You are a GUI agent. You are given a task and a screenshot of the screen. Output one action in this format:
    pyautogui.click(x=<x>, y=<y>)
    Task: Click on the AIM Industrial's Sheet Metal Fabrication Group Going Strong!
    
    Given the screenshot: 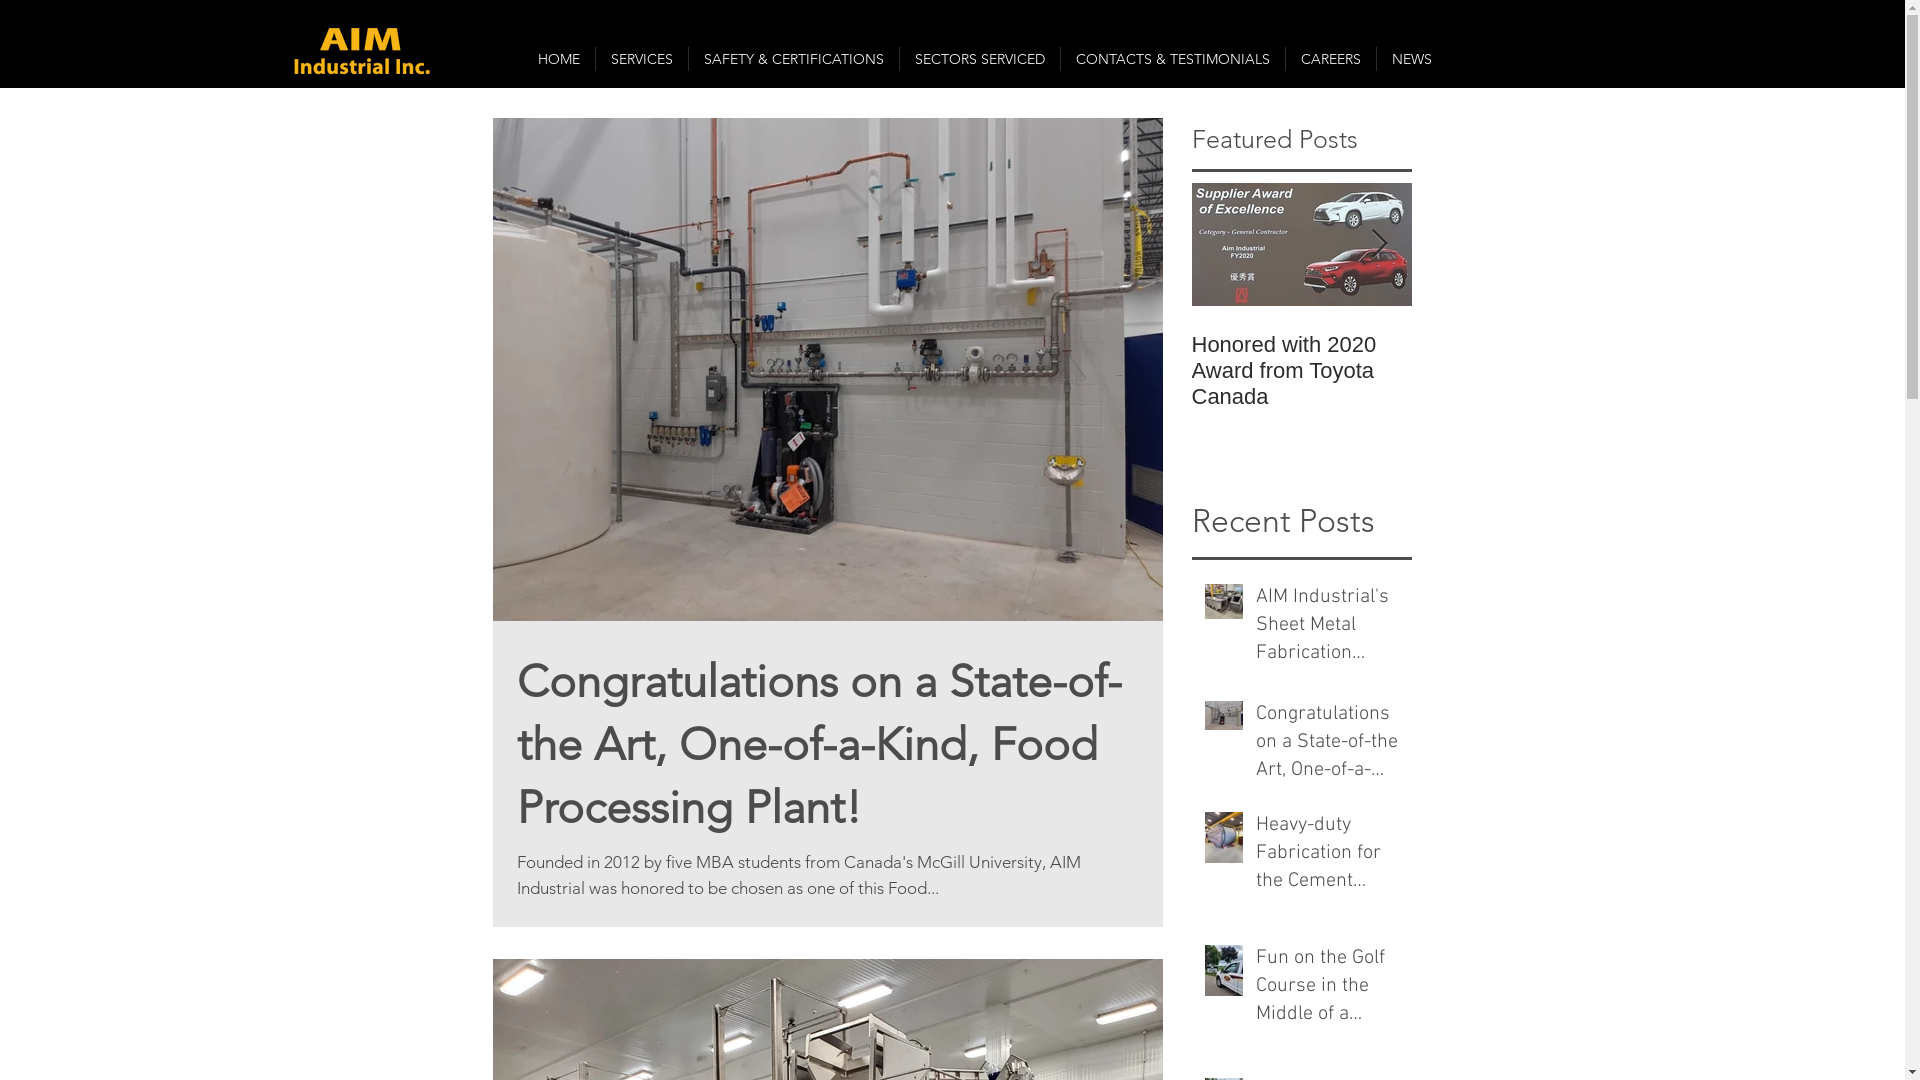 What is the action you would take?
    pyautogui.click(x=1328, y=629)
    